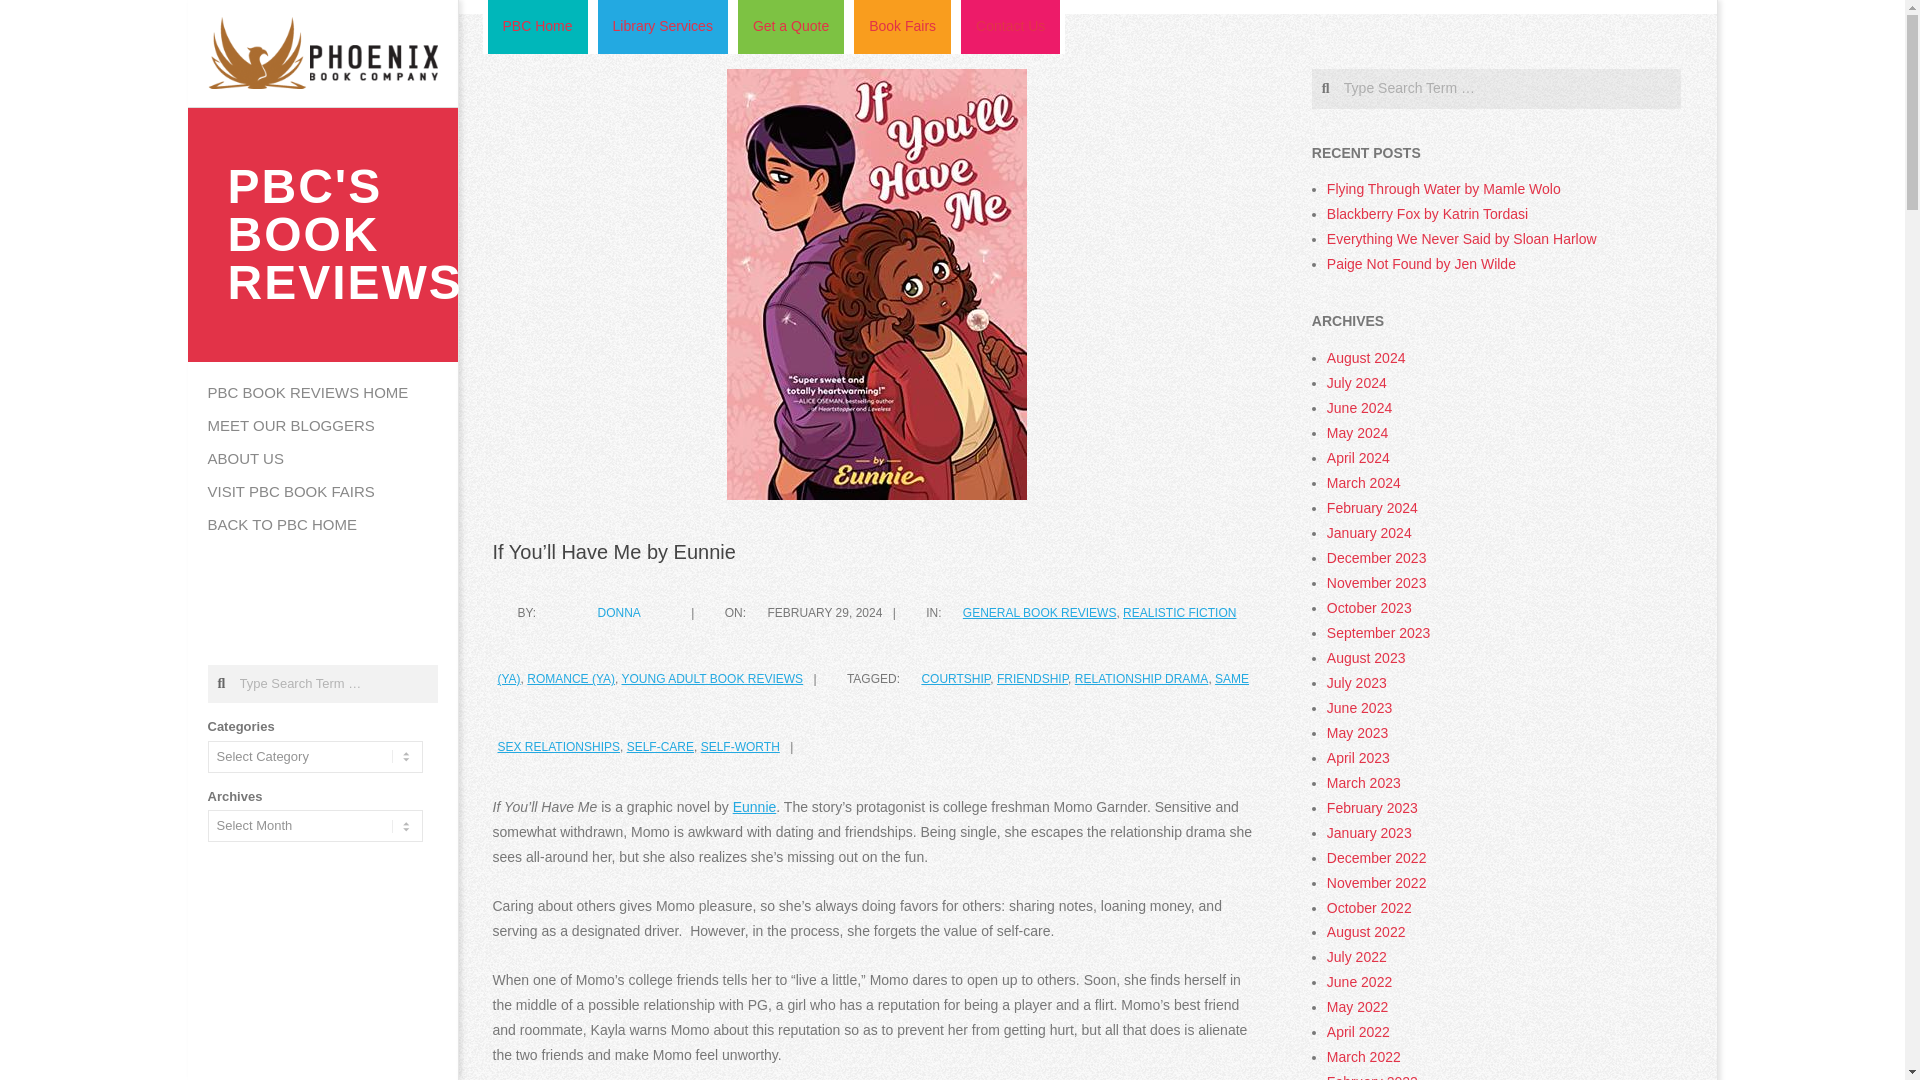 The image size is (1920, 1080). I want to click on PBC Home, so click(536, 26).